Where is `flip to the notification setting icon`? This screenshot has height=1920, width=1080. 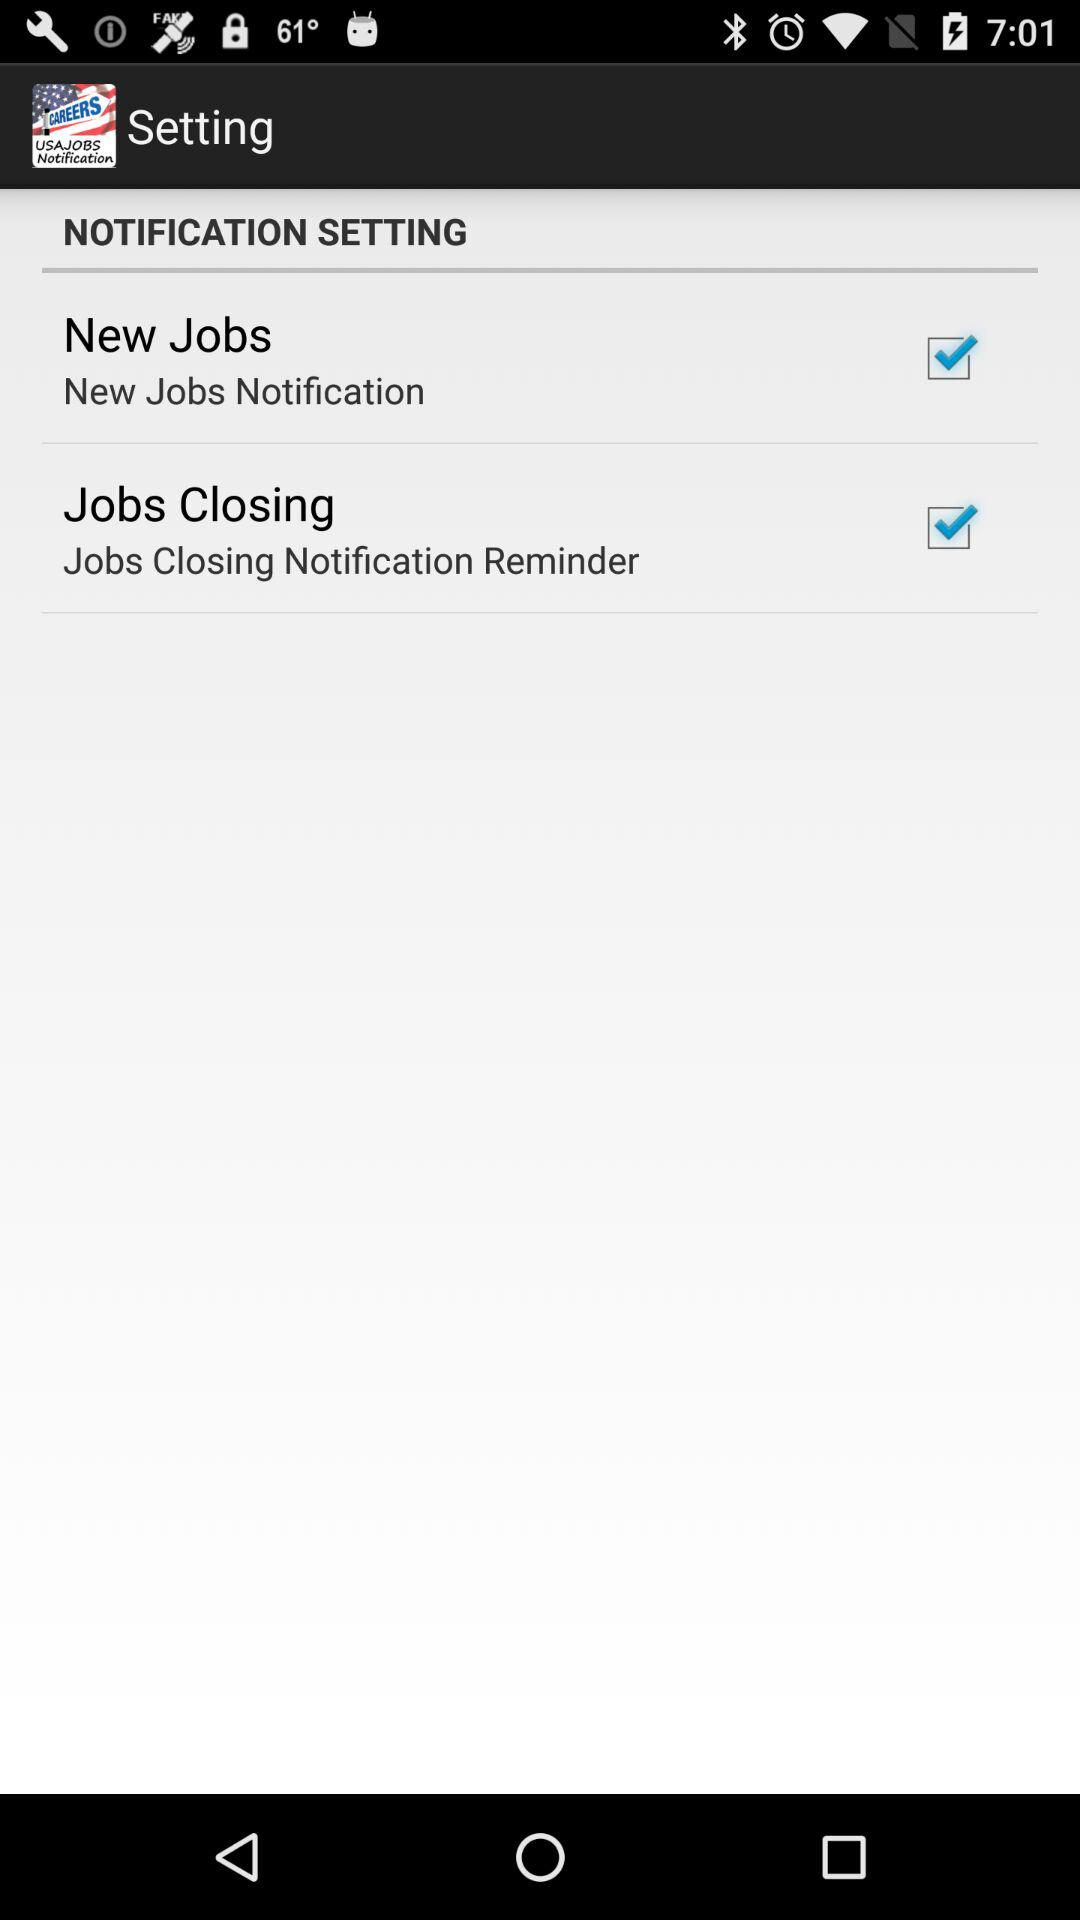 flip to the notification setting icon is located at coordinates (540, 231).